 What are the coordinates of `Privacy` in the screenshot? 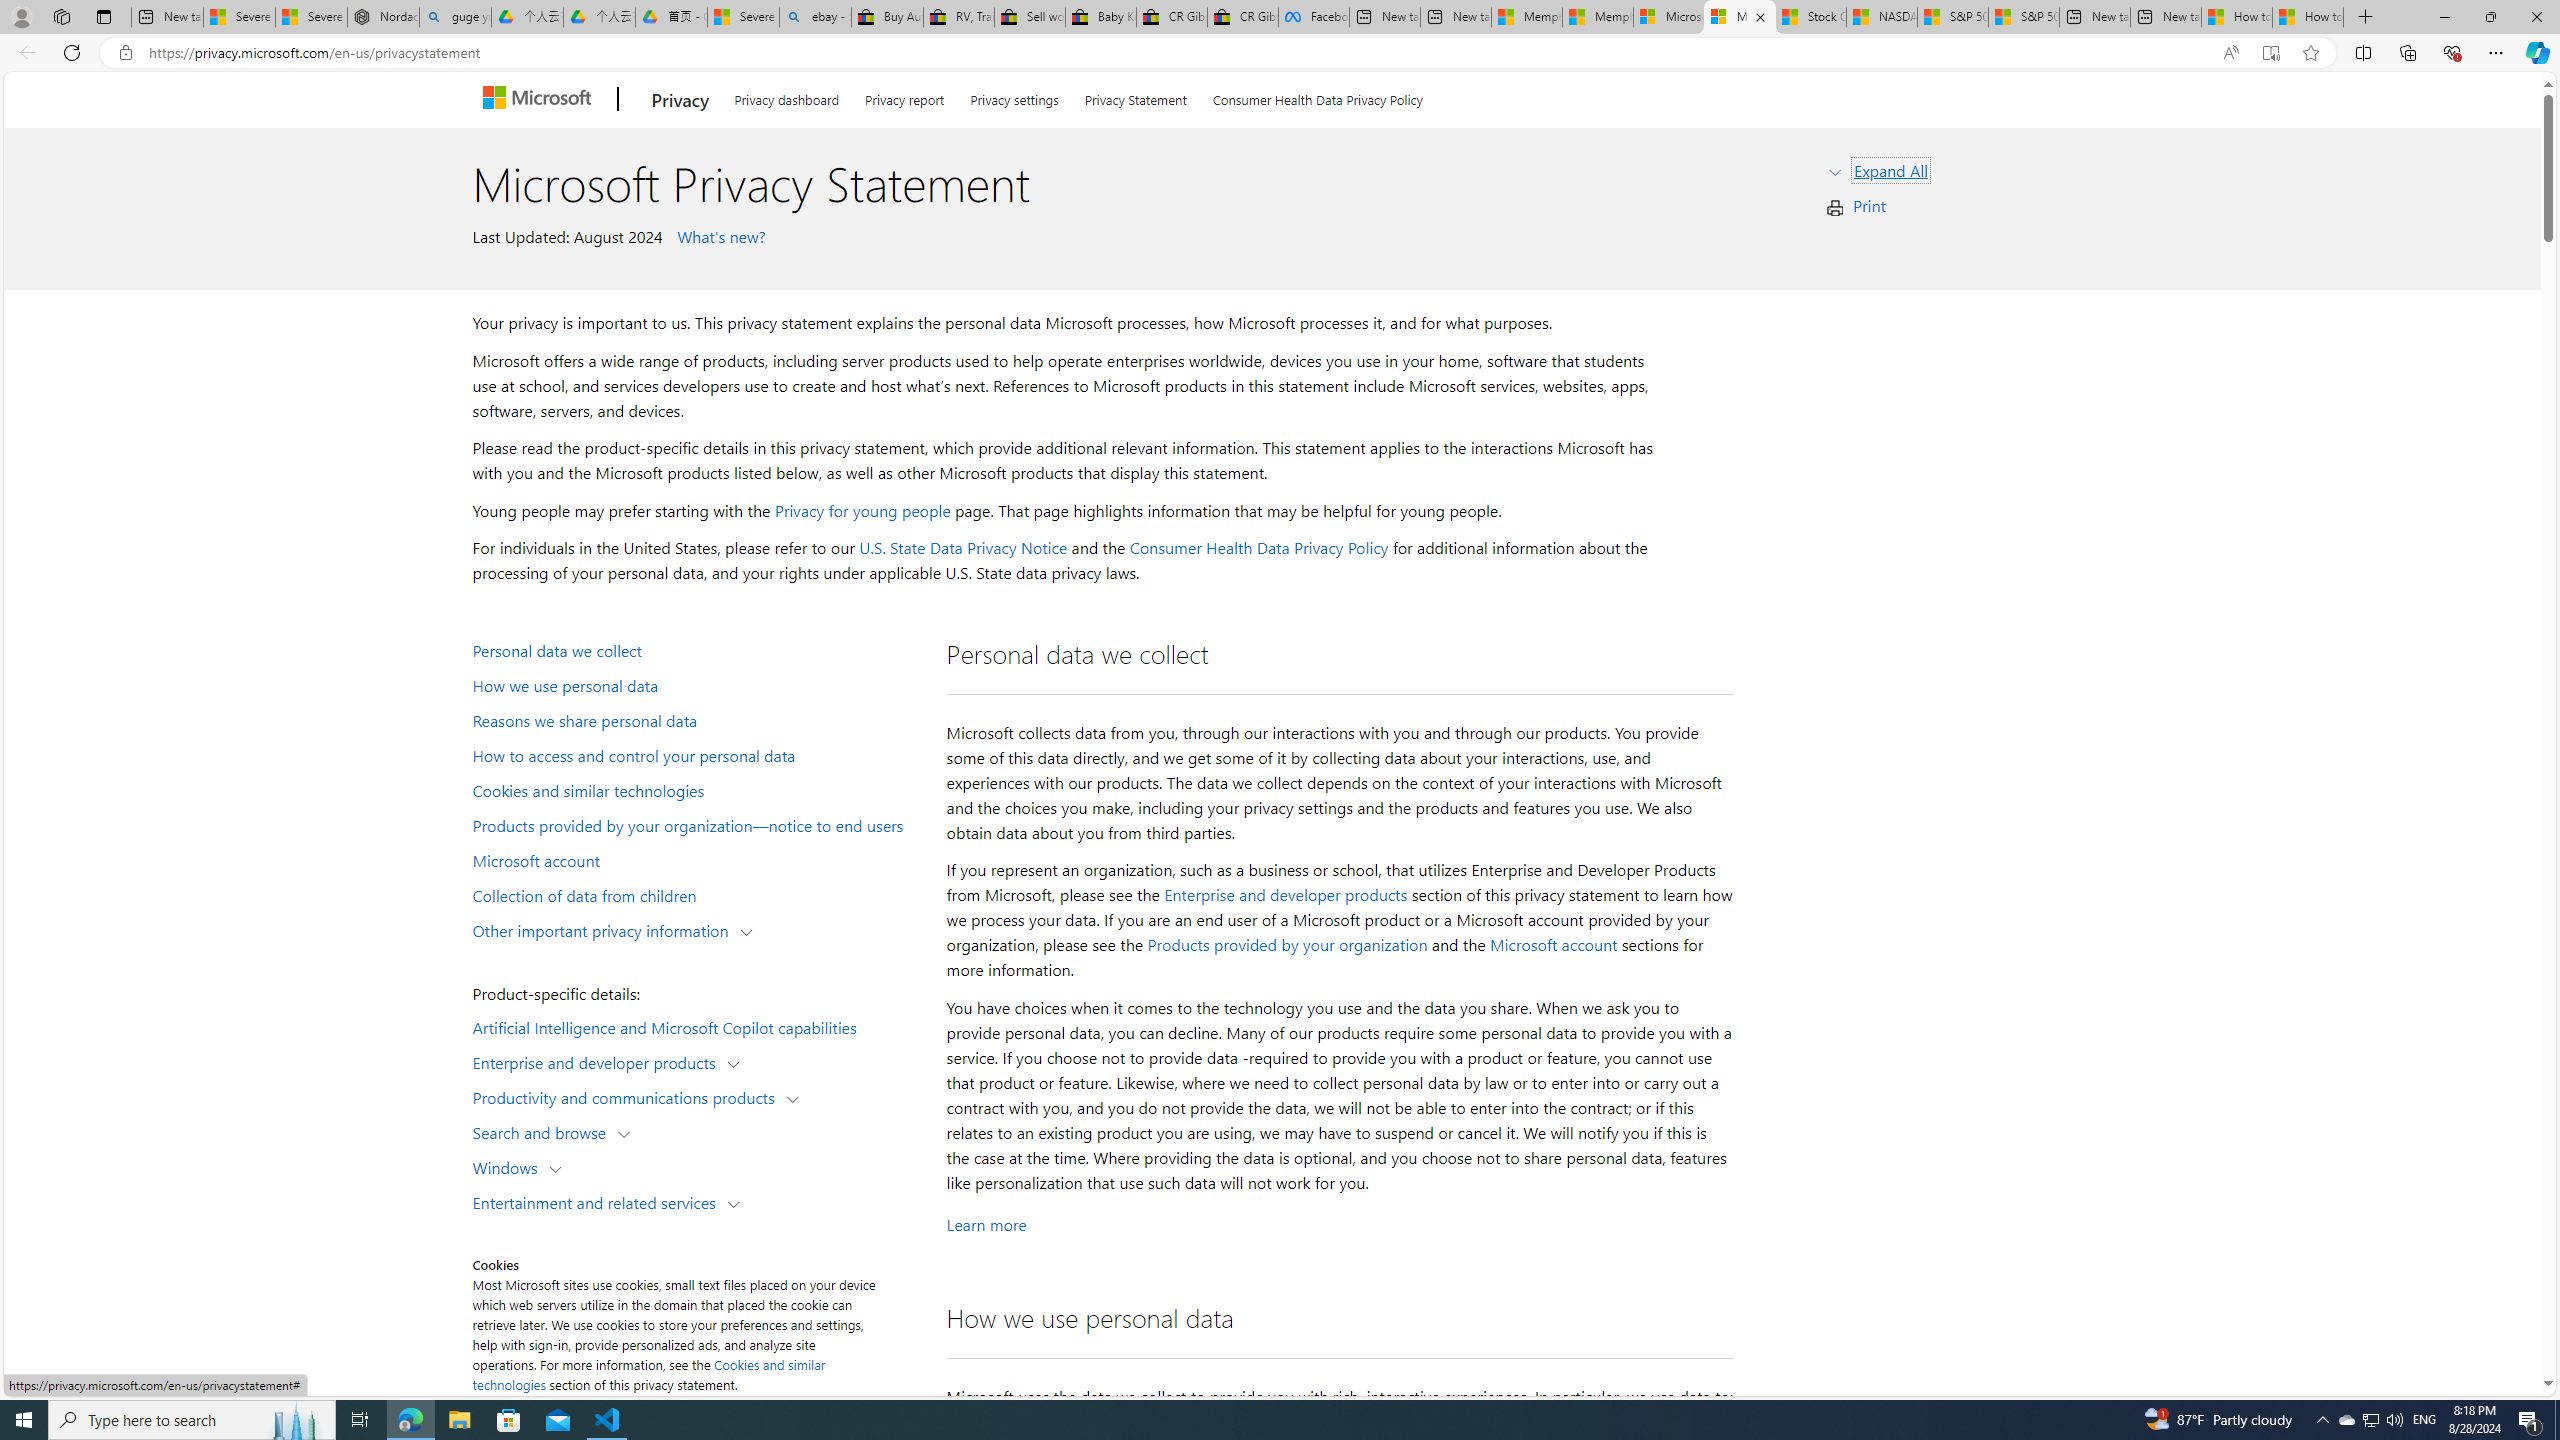 It's located at (680, 100).